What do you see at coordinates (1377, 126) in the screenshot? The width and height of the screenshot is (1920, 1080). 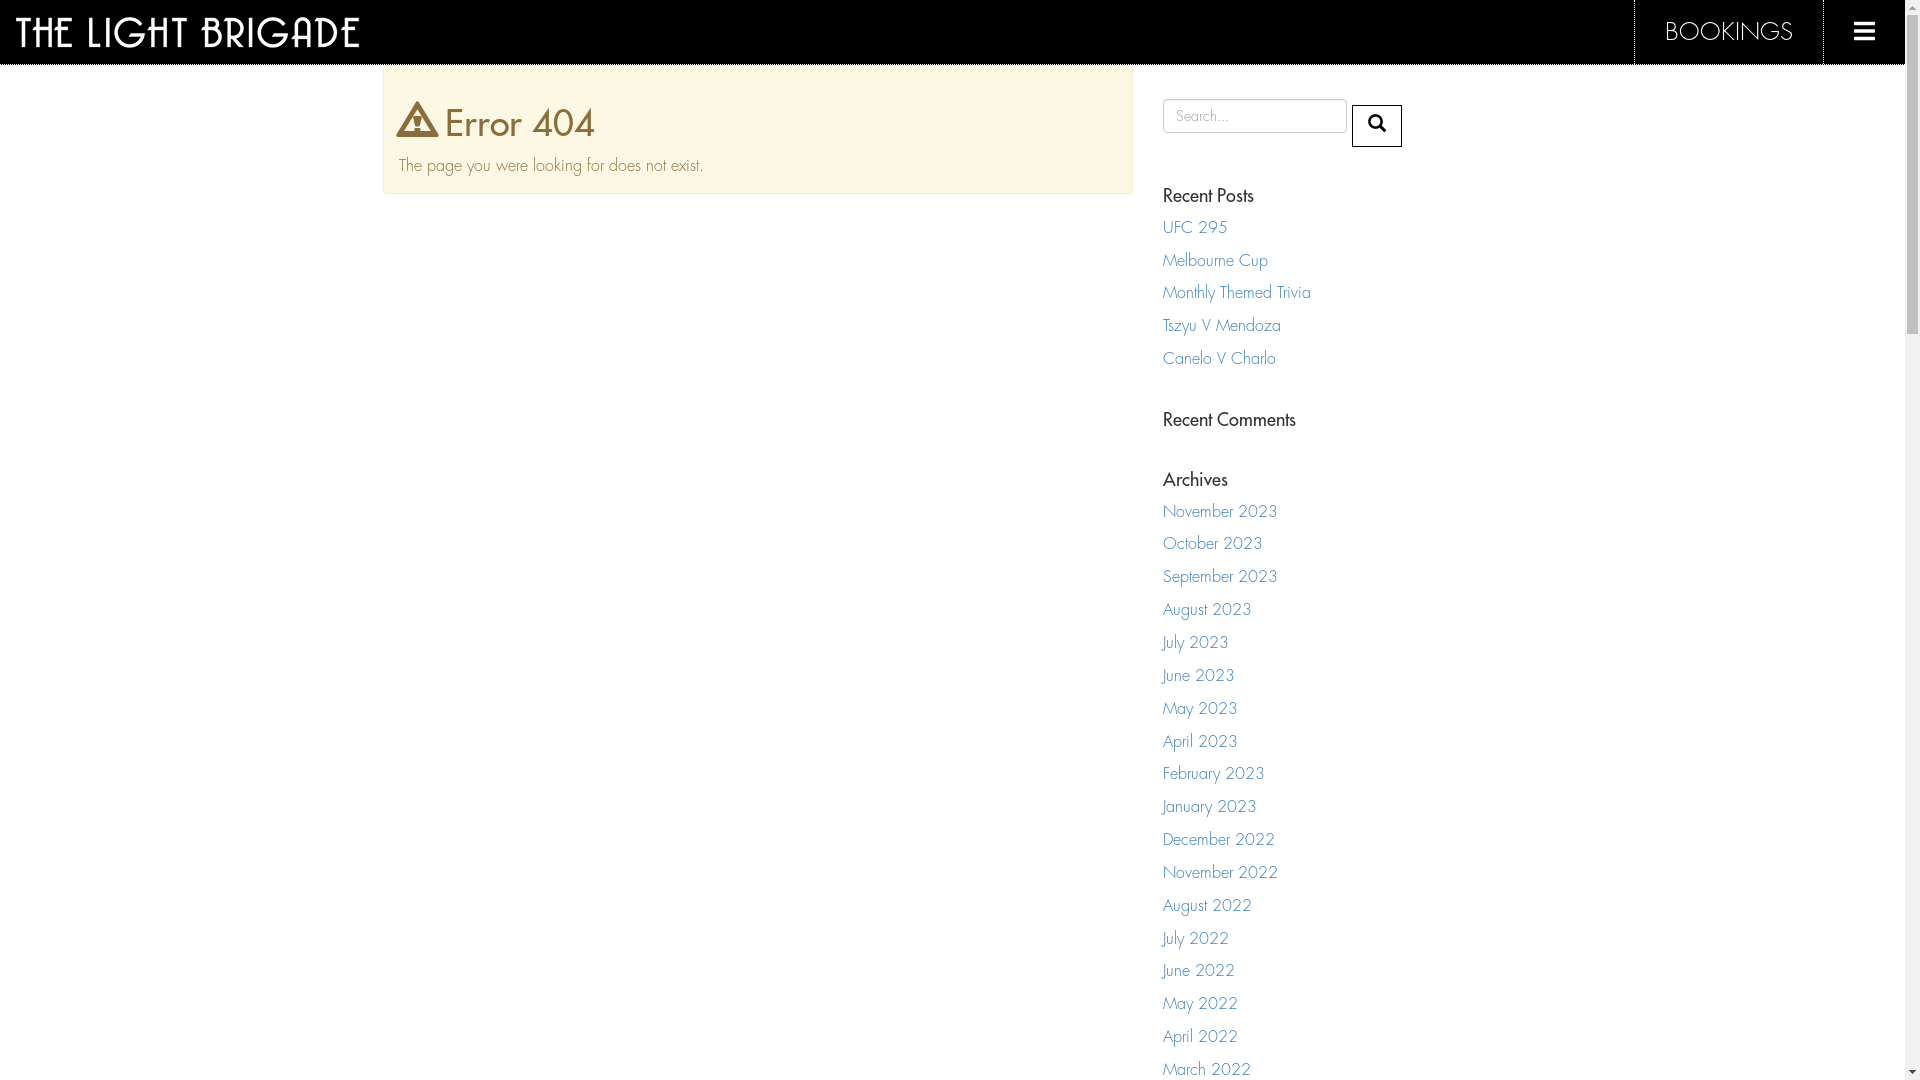 I see `Search` at bounding box center [1377, 126].